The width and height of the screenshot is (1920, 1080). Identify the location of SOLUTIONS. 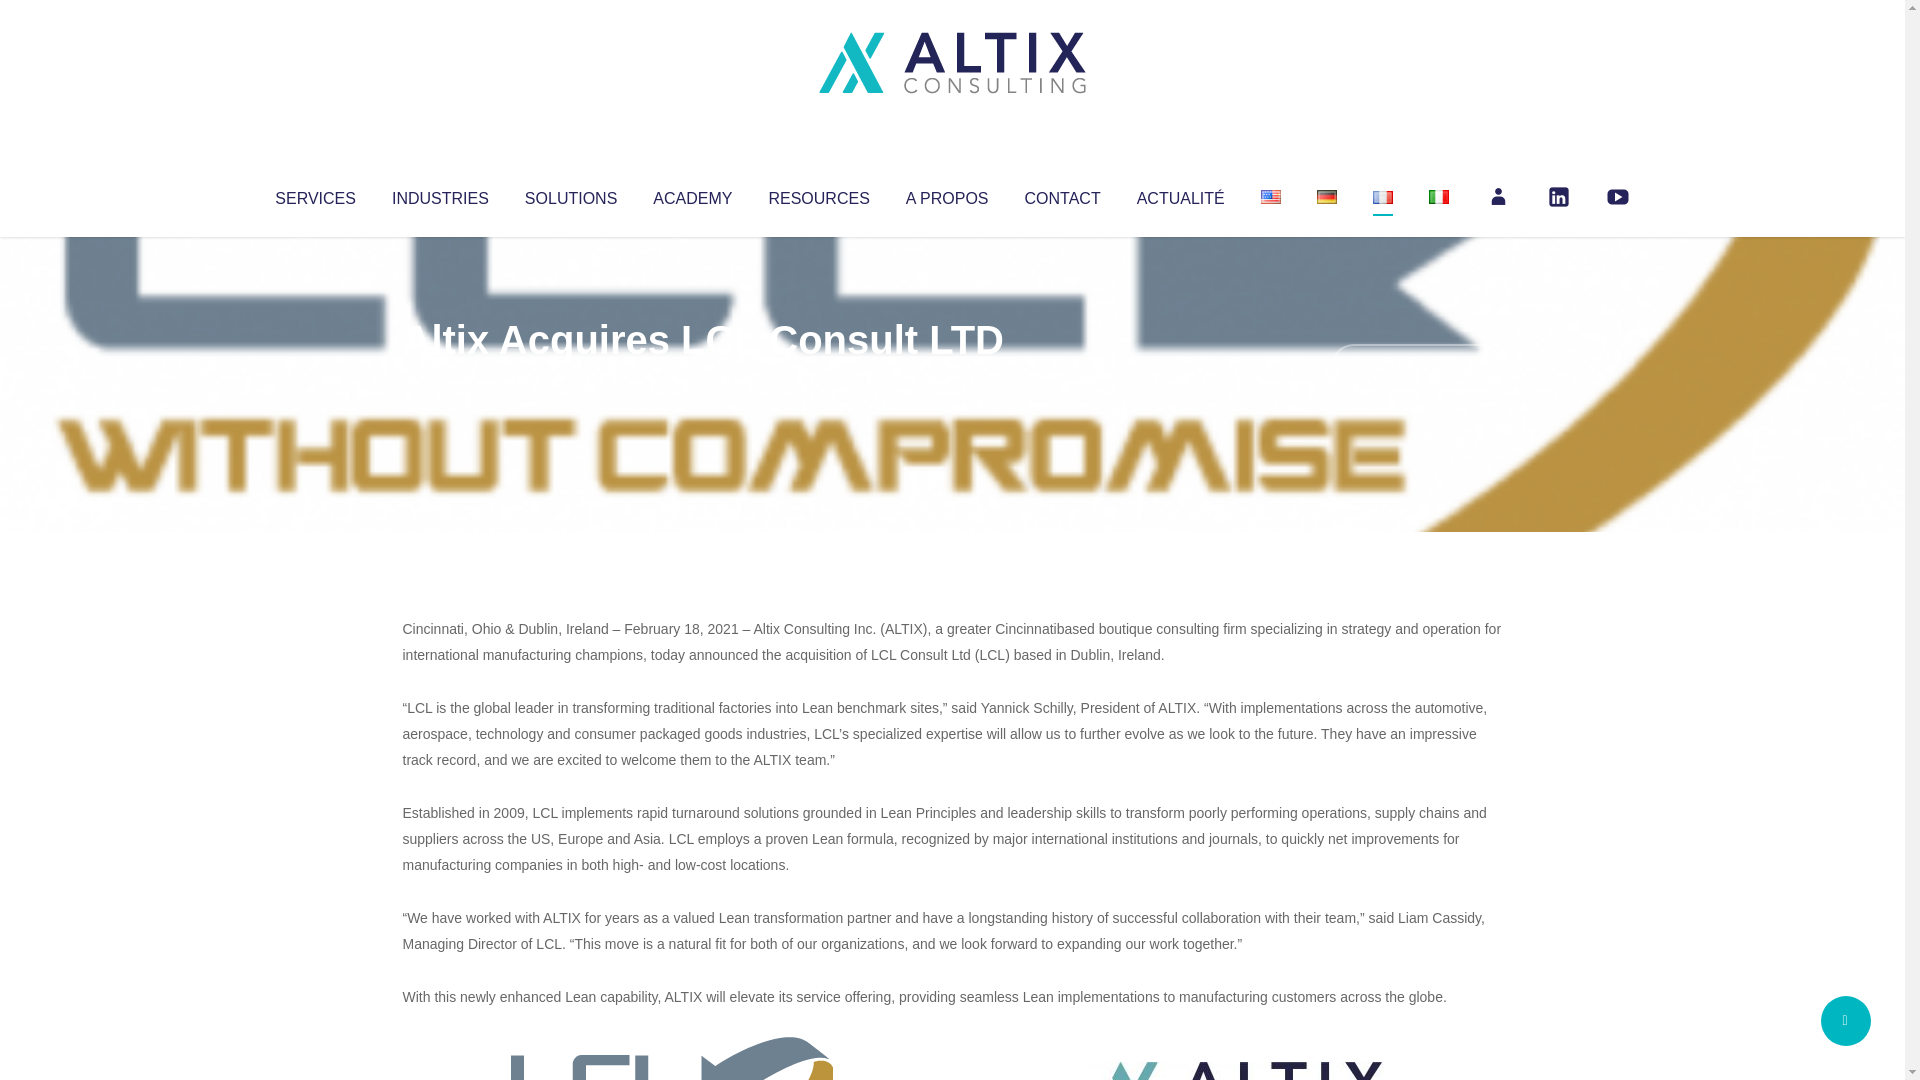
(570, 194).